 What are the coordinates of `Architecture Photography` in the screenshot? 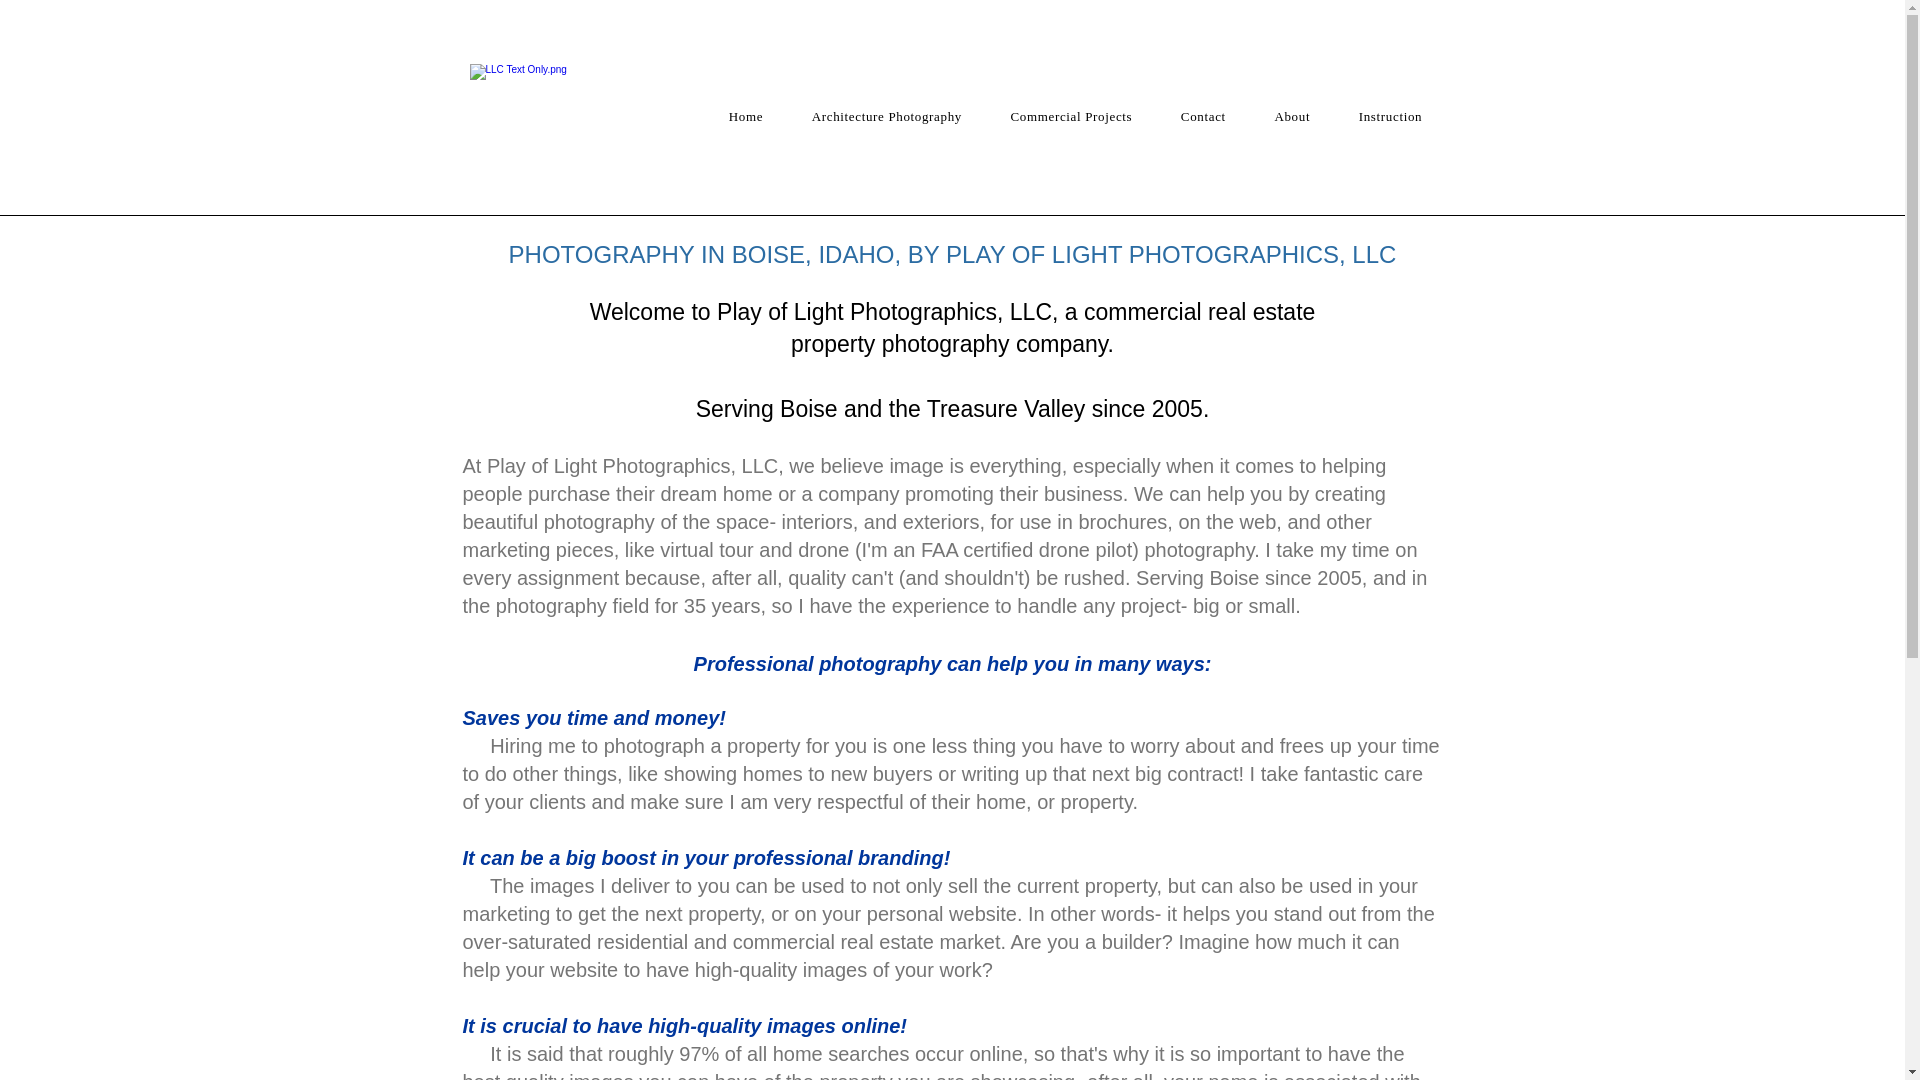 It's located at (886, 118).